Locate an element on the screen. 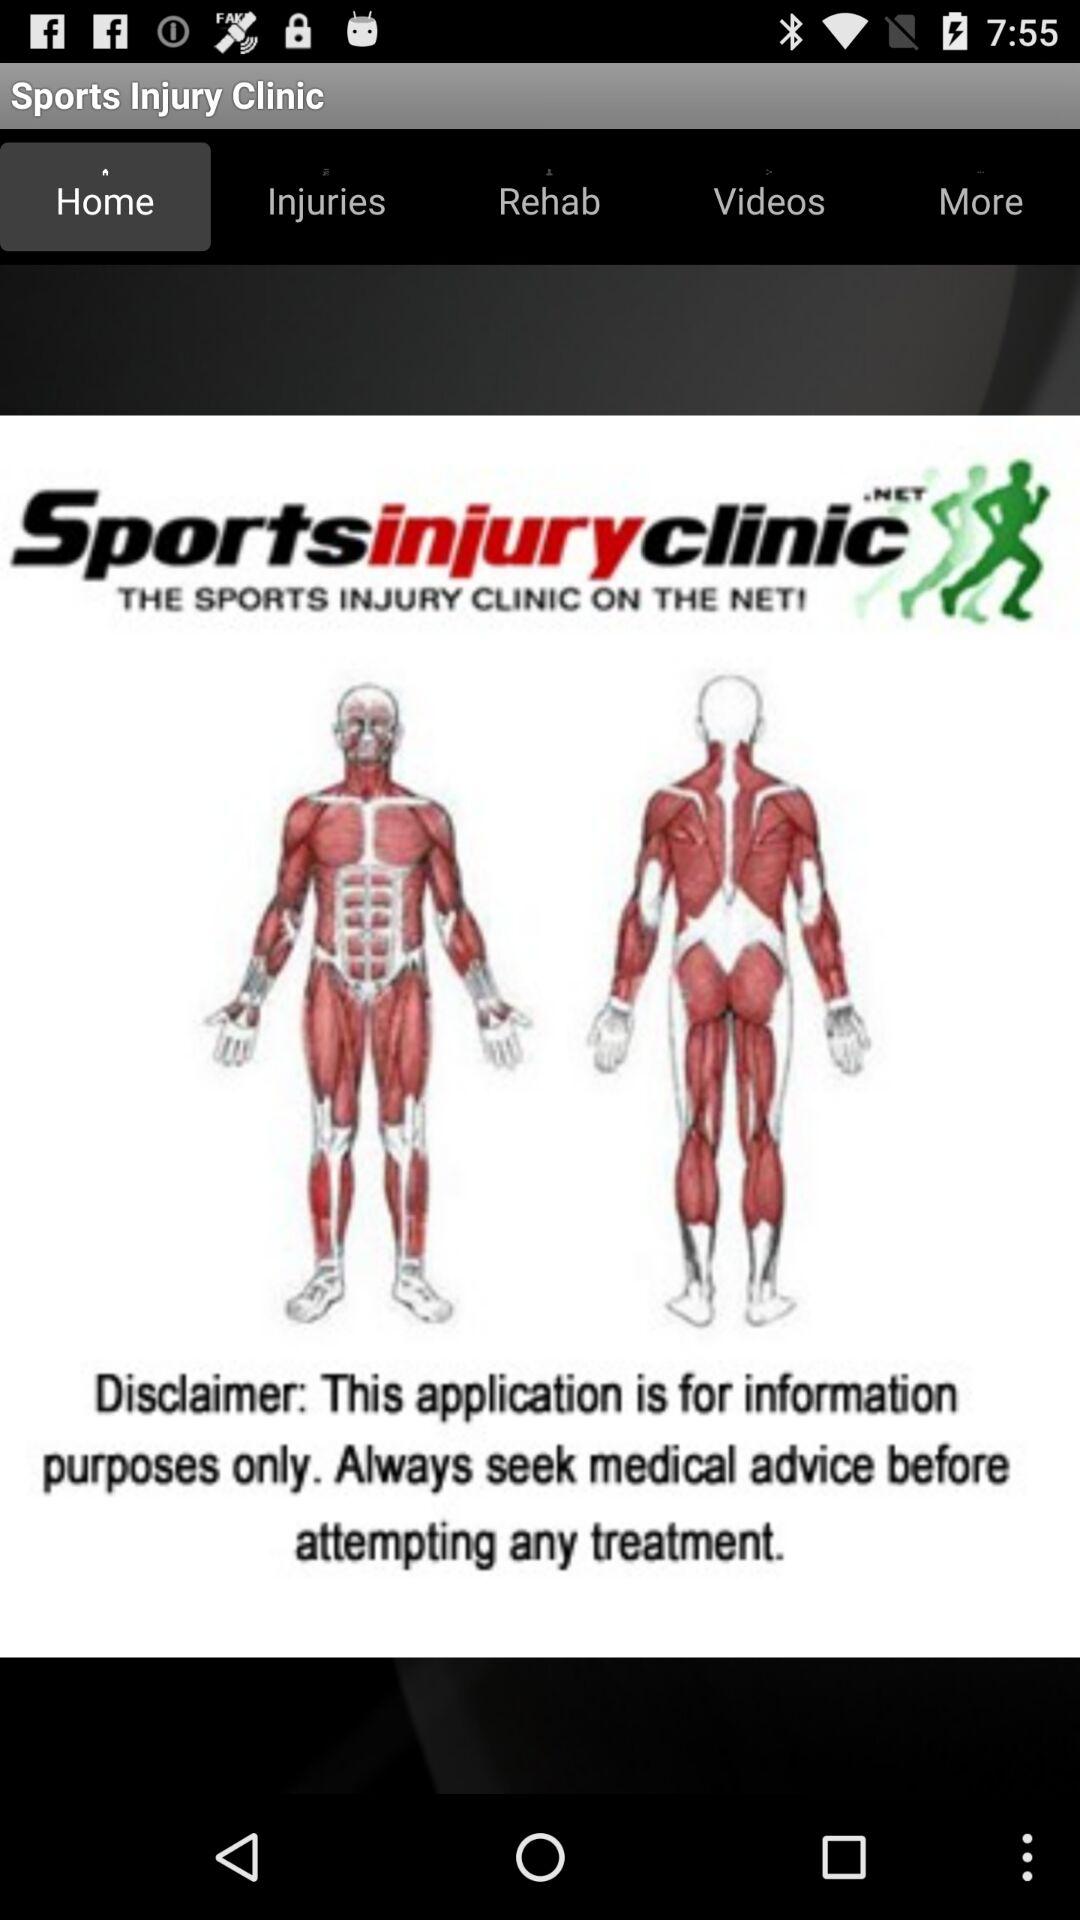 The image size is (1080, 1920). choose item below the sports injury clinic item is located at coordinates (980, 196).